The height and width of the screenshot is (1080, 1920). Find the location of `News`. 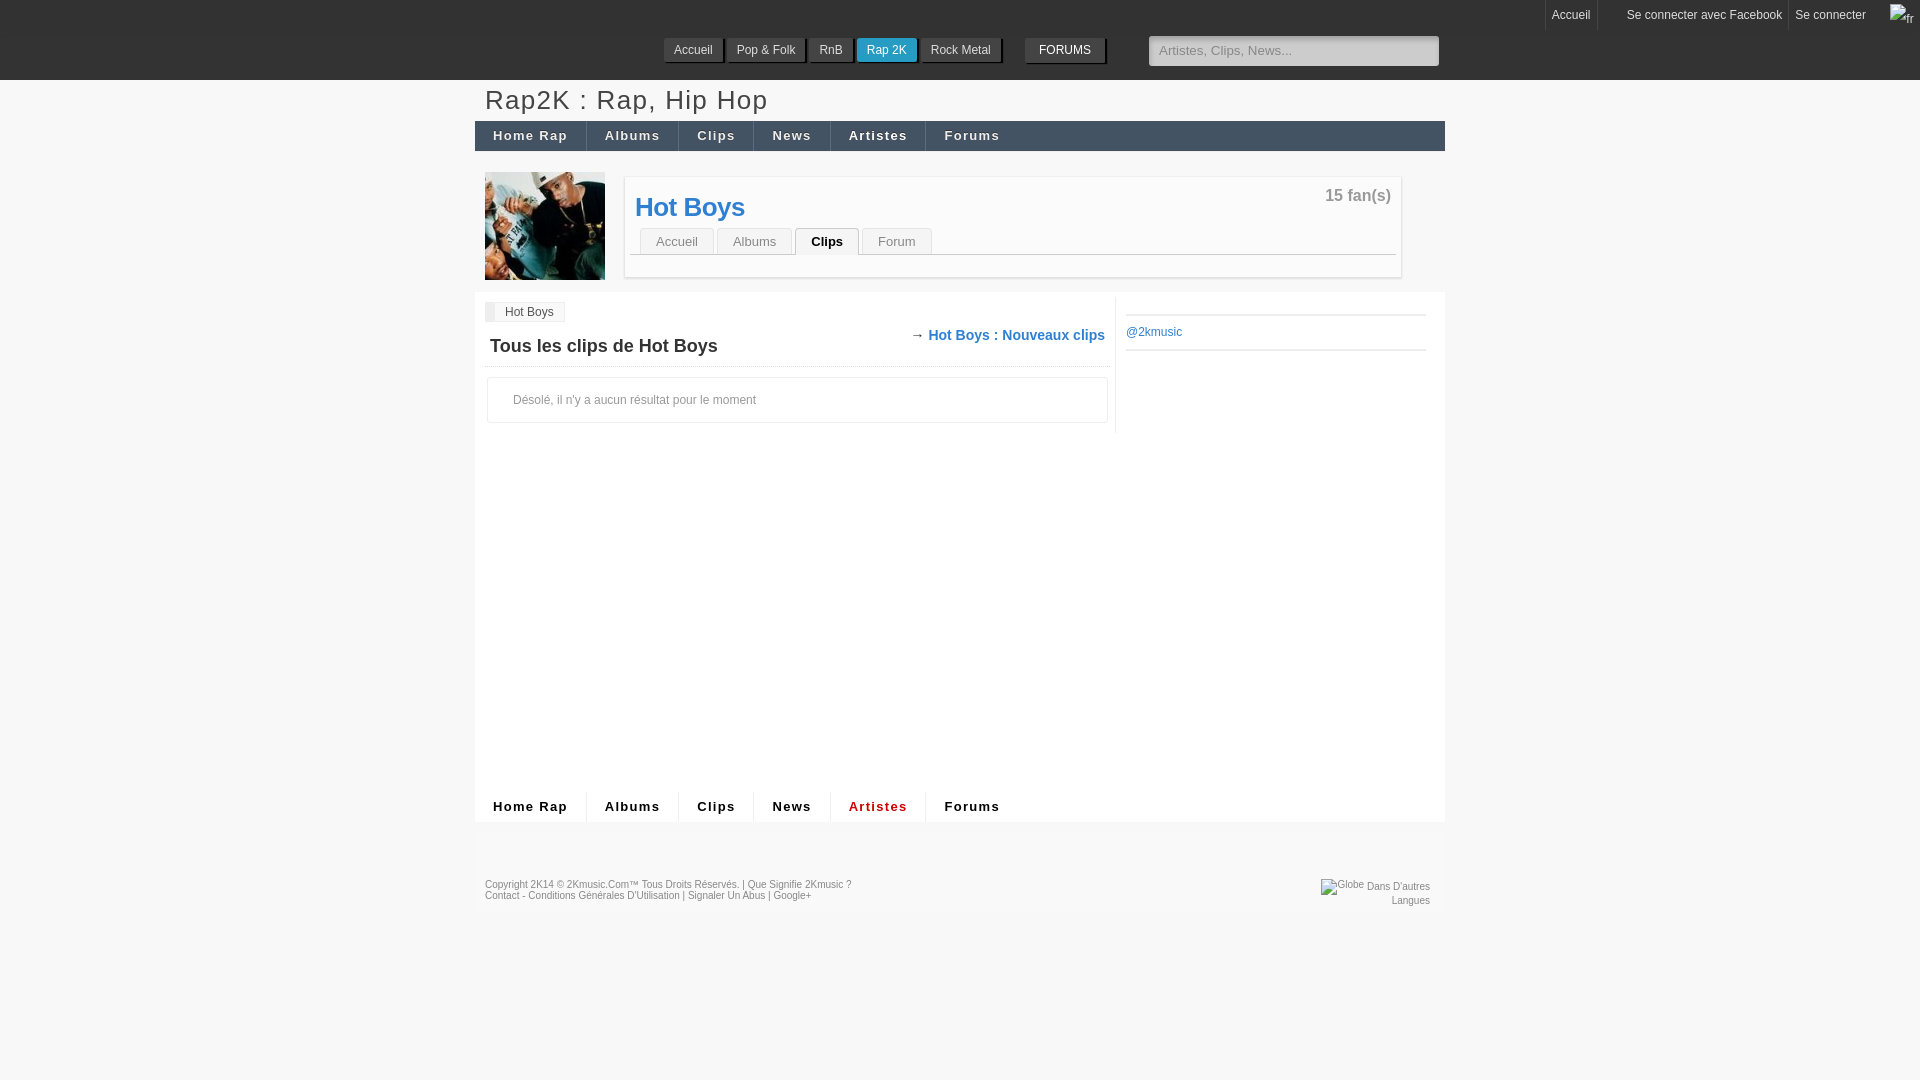

News is located at coordinates (791, 807).